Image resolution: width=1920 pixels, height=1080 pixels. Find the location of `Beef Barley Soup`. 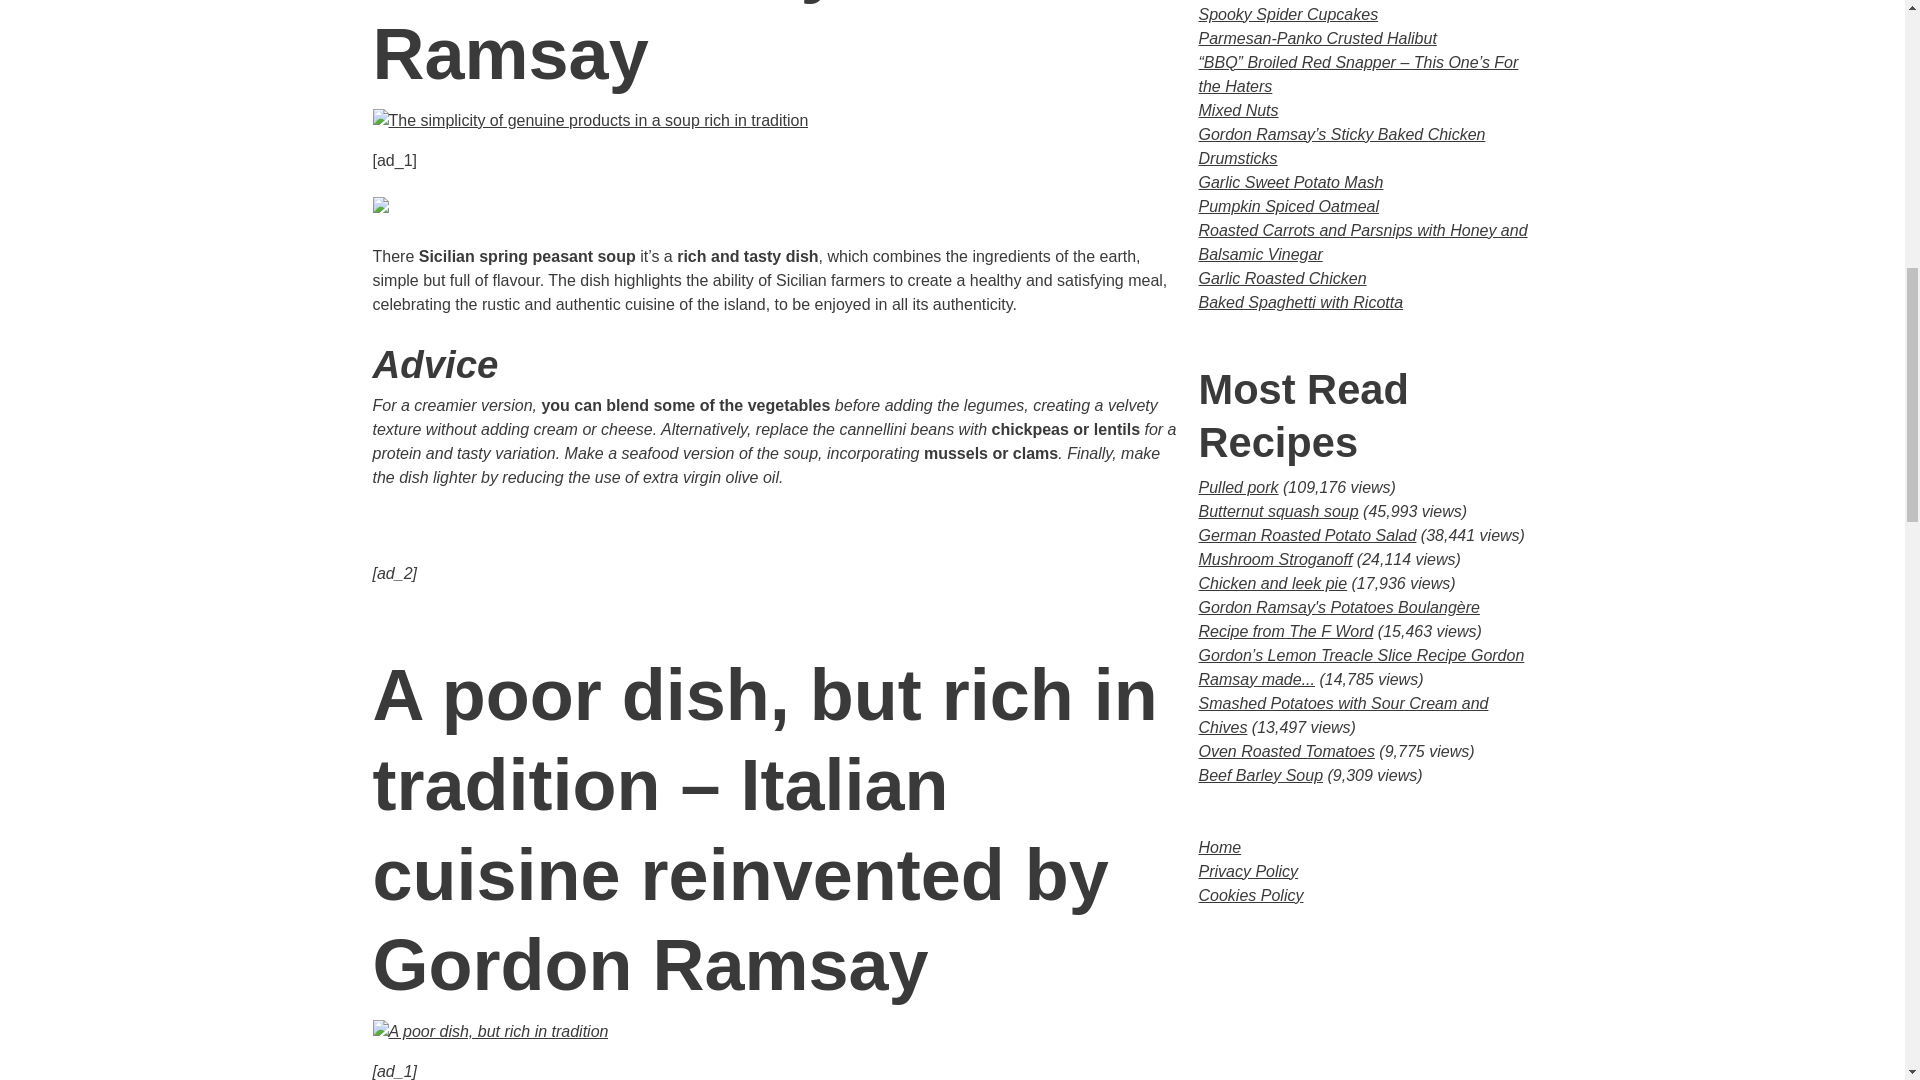

Beef Barley Soup is located at coordinates (1260, 775).